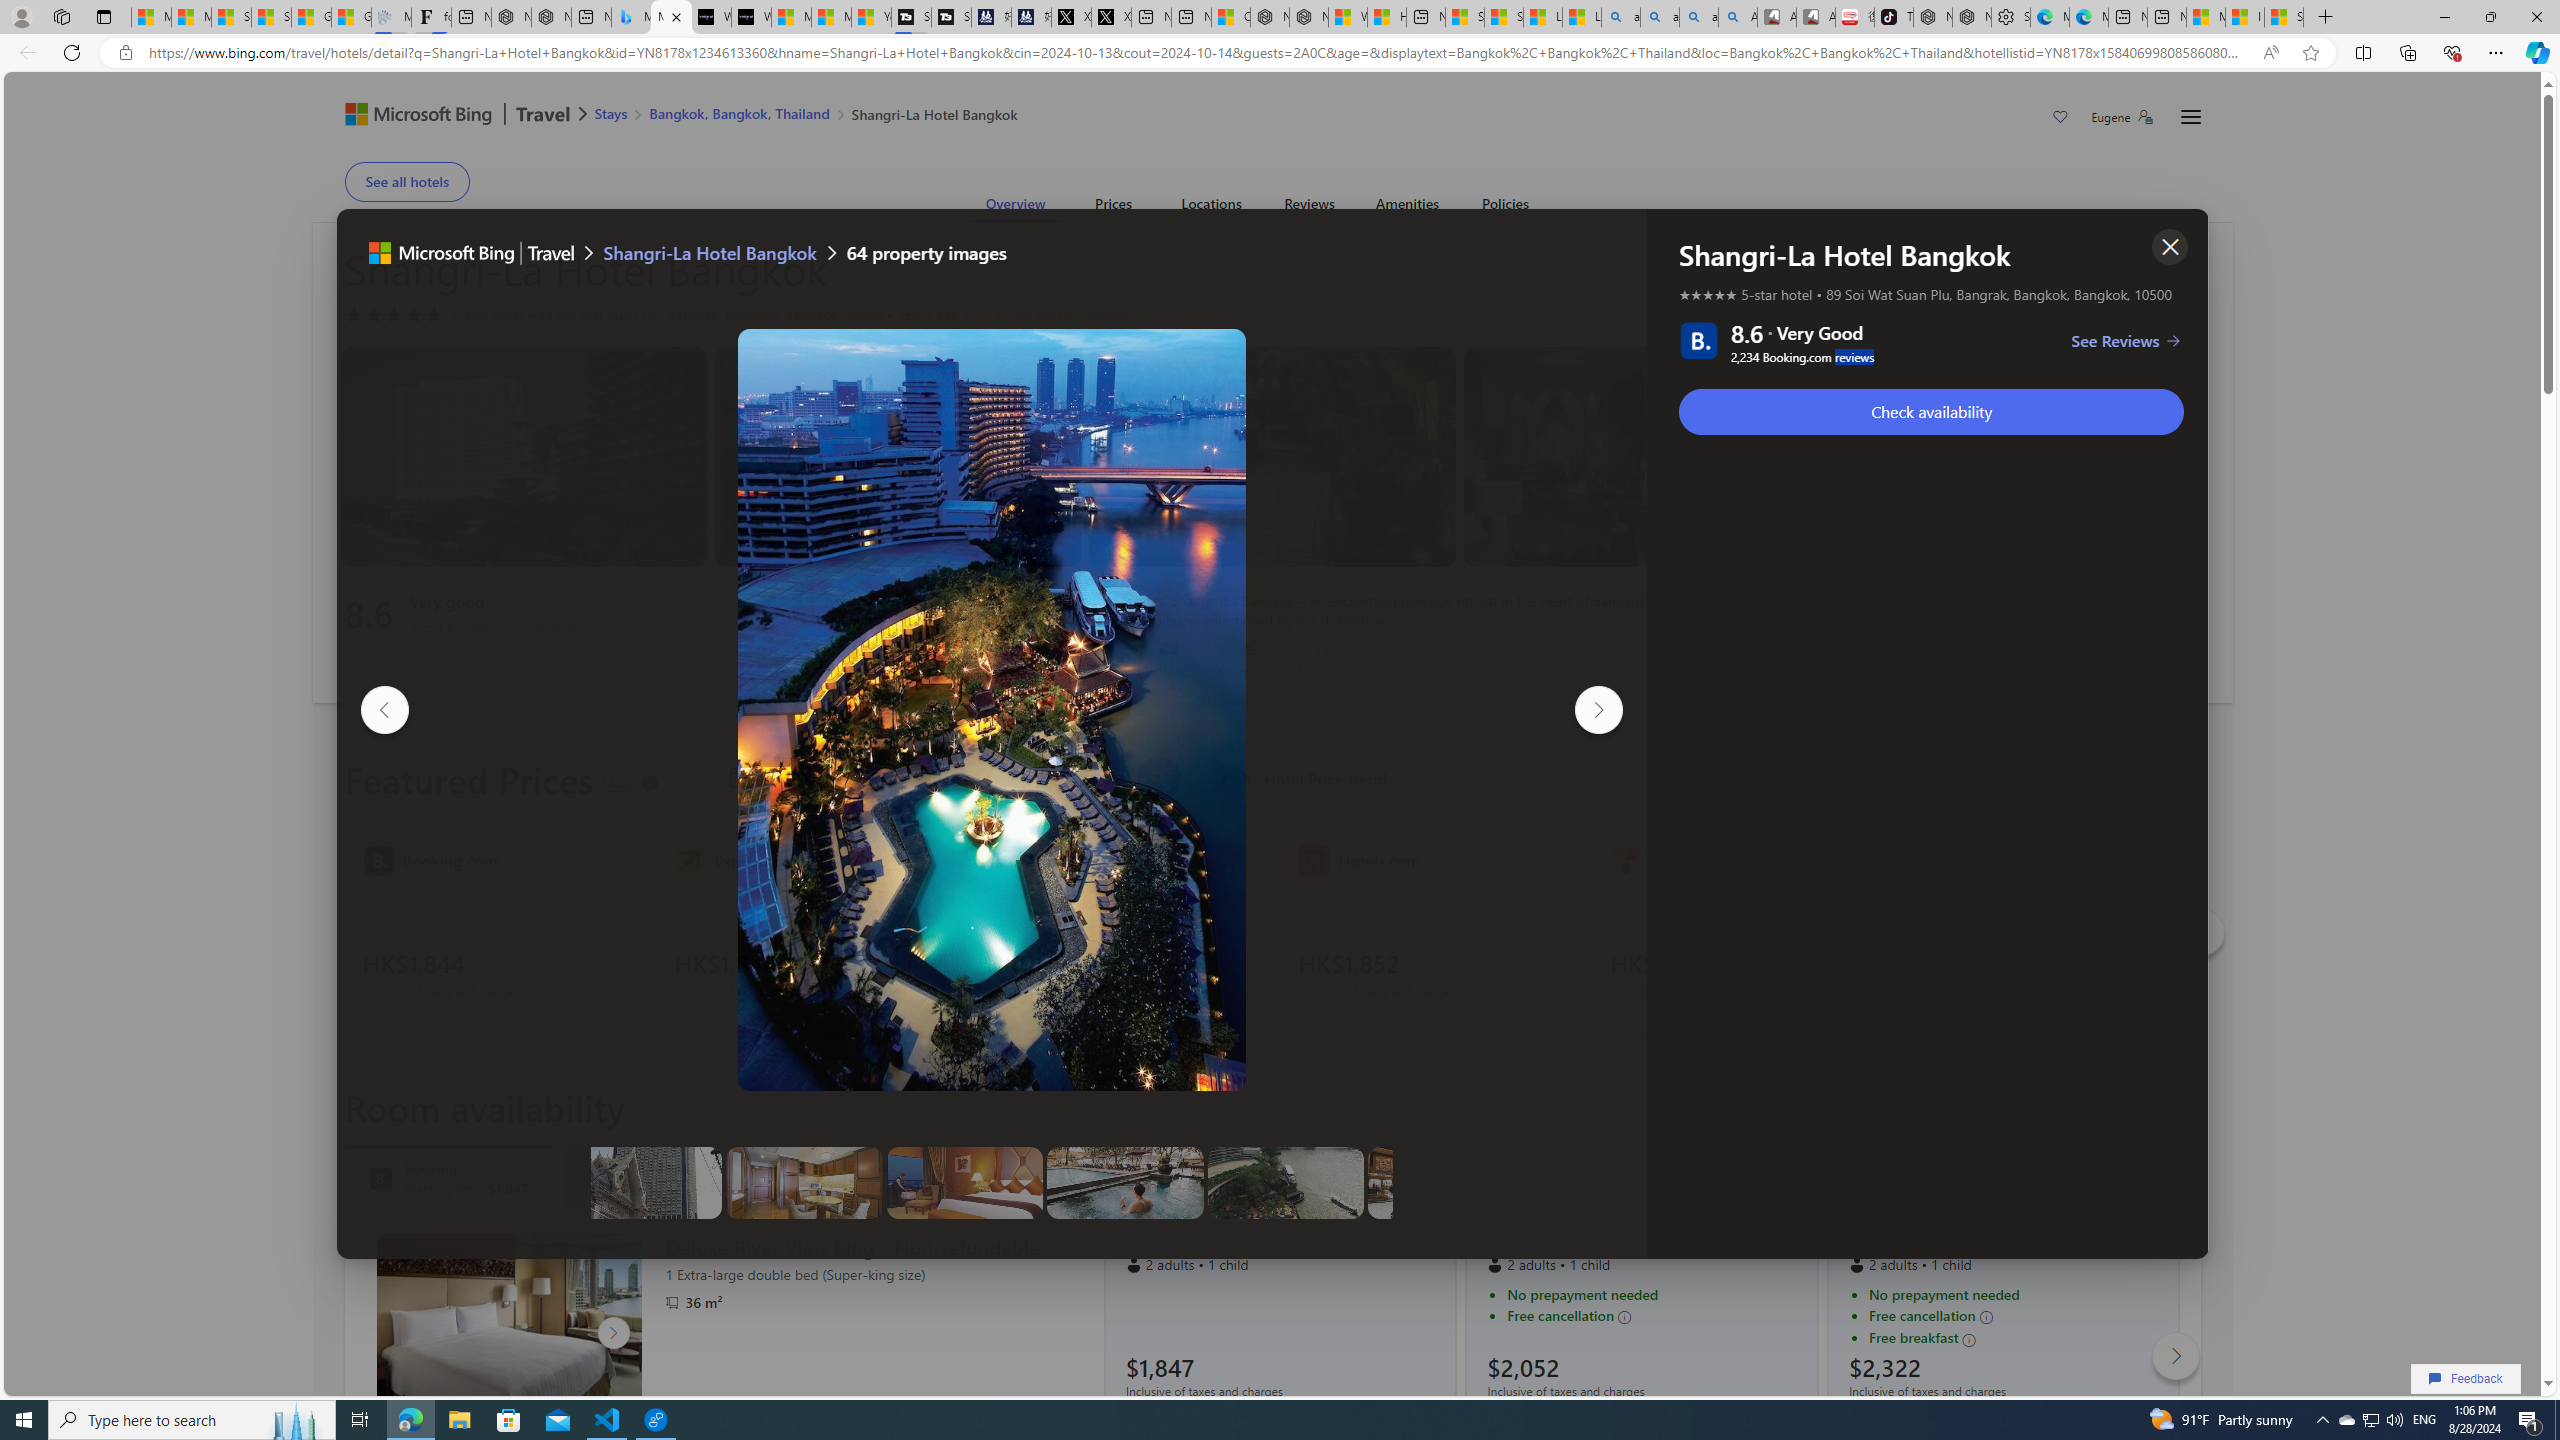 The height and width of the screenshot is (1440, 2560). What do you see at coordinates (1894, 17) in the screenshot?
I see `TikTok` at bounding box center [1894, 17].